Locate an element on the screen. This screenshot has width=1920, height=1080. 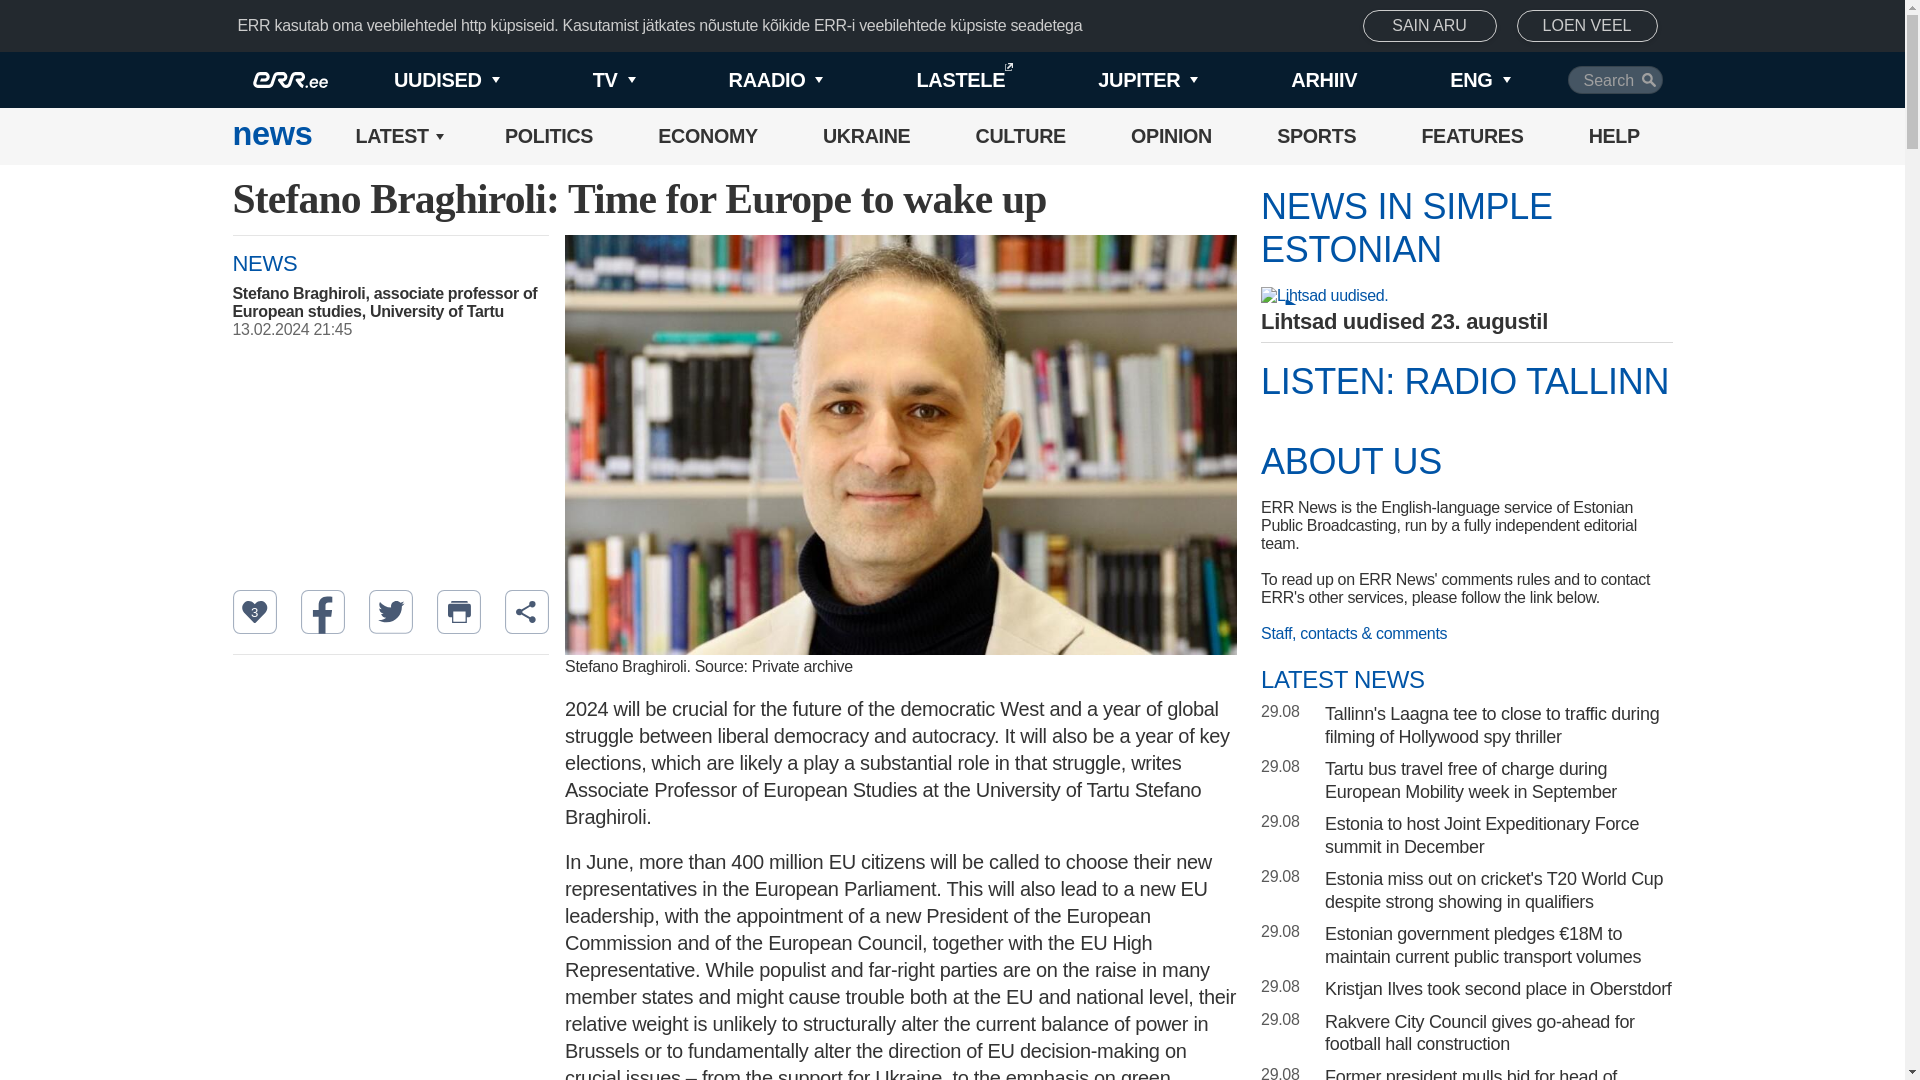
3 is located at coordinates (254, 611).